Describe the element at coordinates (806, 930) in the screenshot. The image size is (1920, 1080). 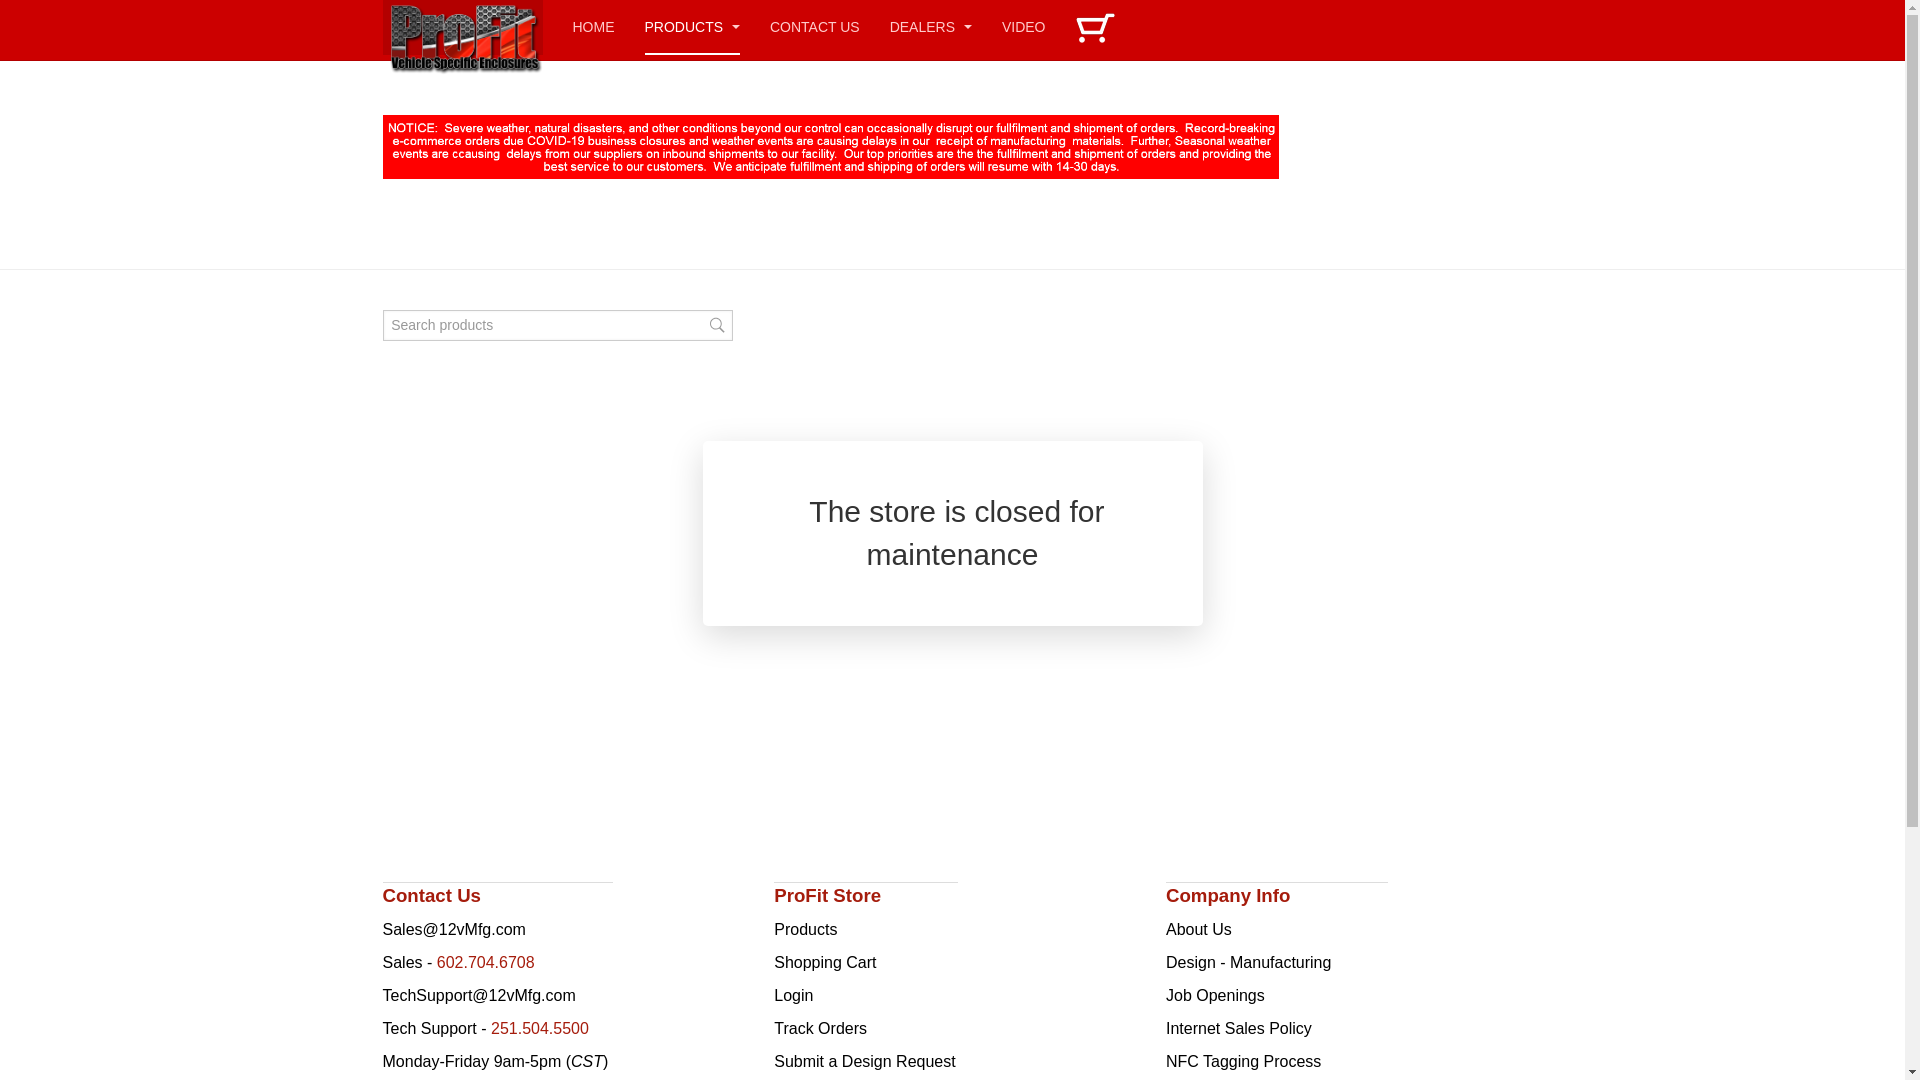
I see `Products` at that location.